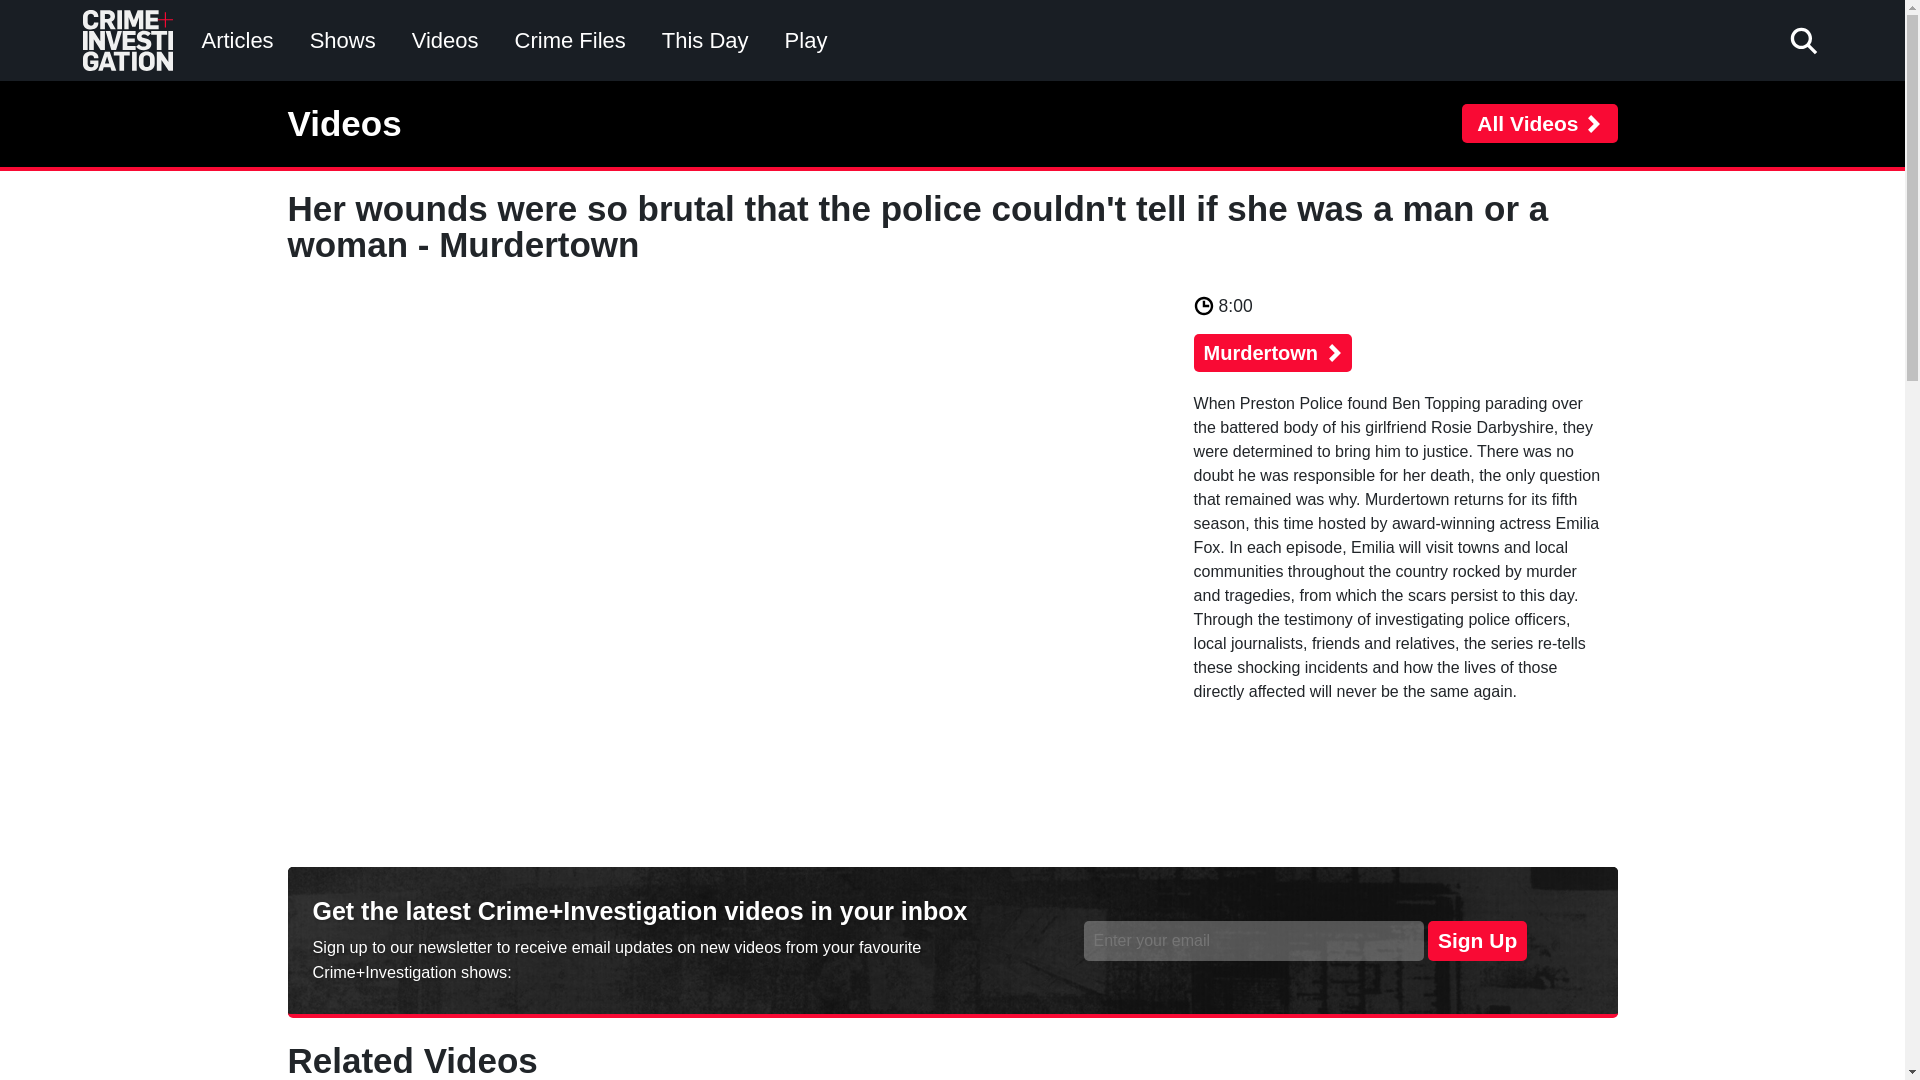  Describe the element at coordinates (1272, 352) in the screenshot. I see `Murdertown` at that location.